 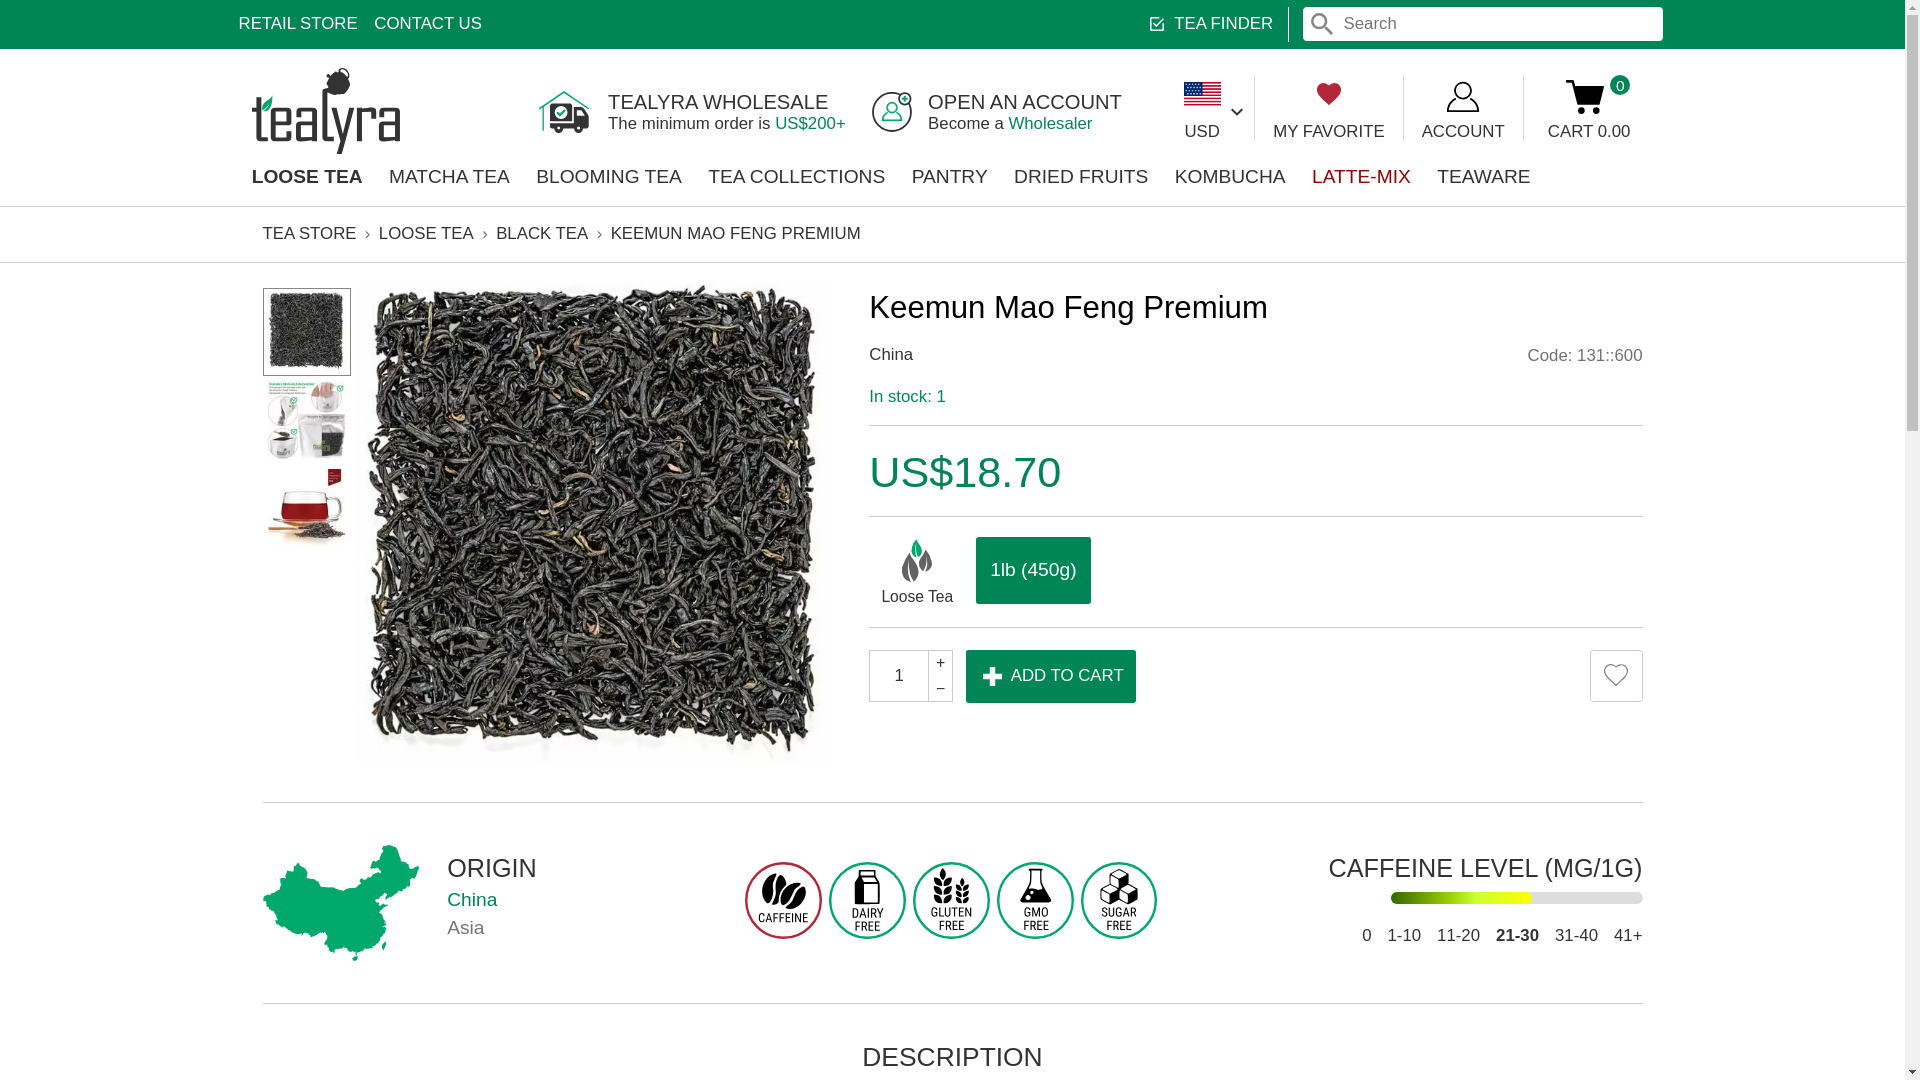 I want to click on 1, so click(x=748, y=563).